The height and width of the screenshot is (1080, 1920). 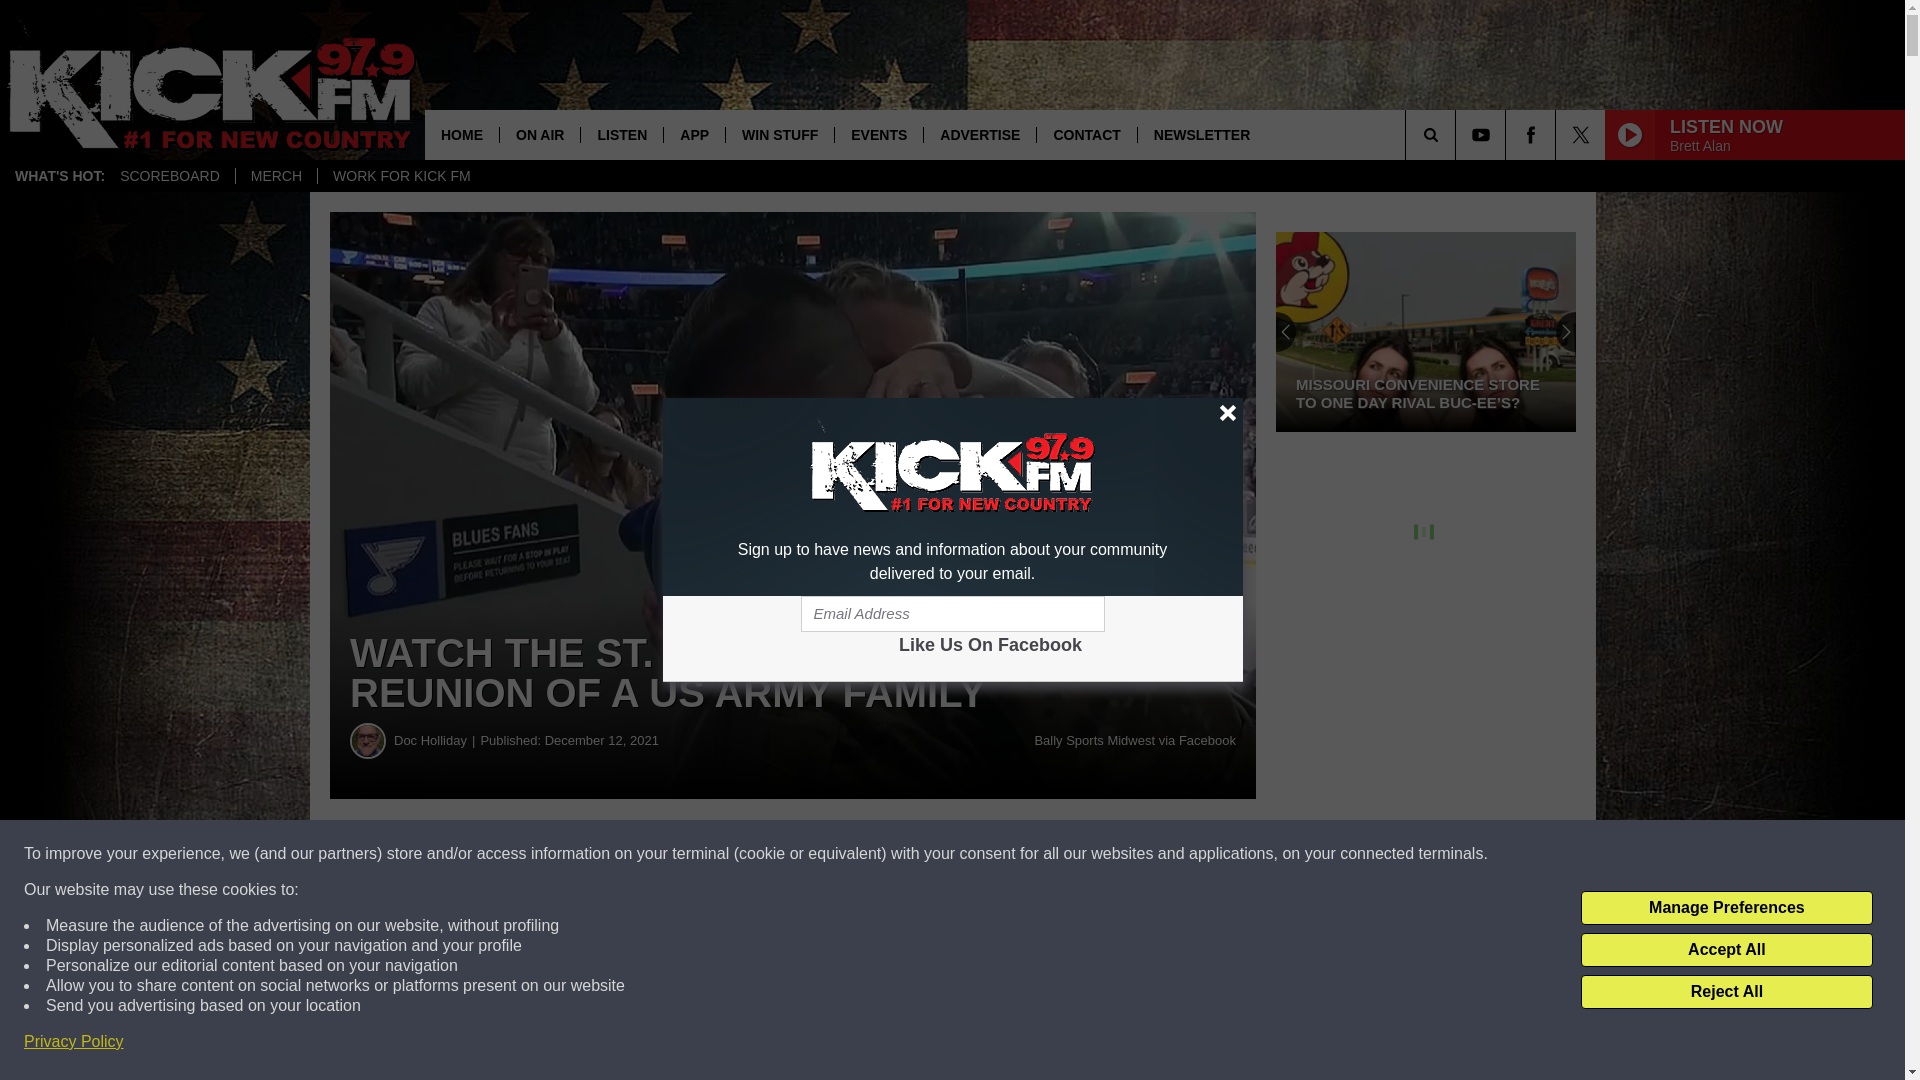 I want to click on HOME, so click(x=462, y=134).